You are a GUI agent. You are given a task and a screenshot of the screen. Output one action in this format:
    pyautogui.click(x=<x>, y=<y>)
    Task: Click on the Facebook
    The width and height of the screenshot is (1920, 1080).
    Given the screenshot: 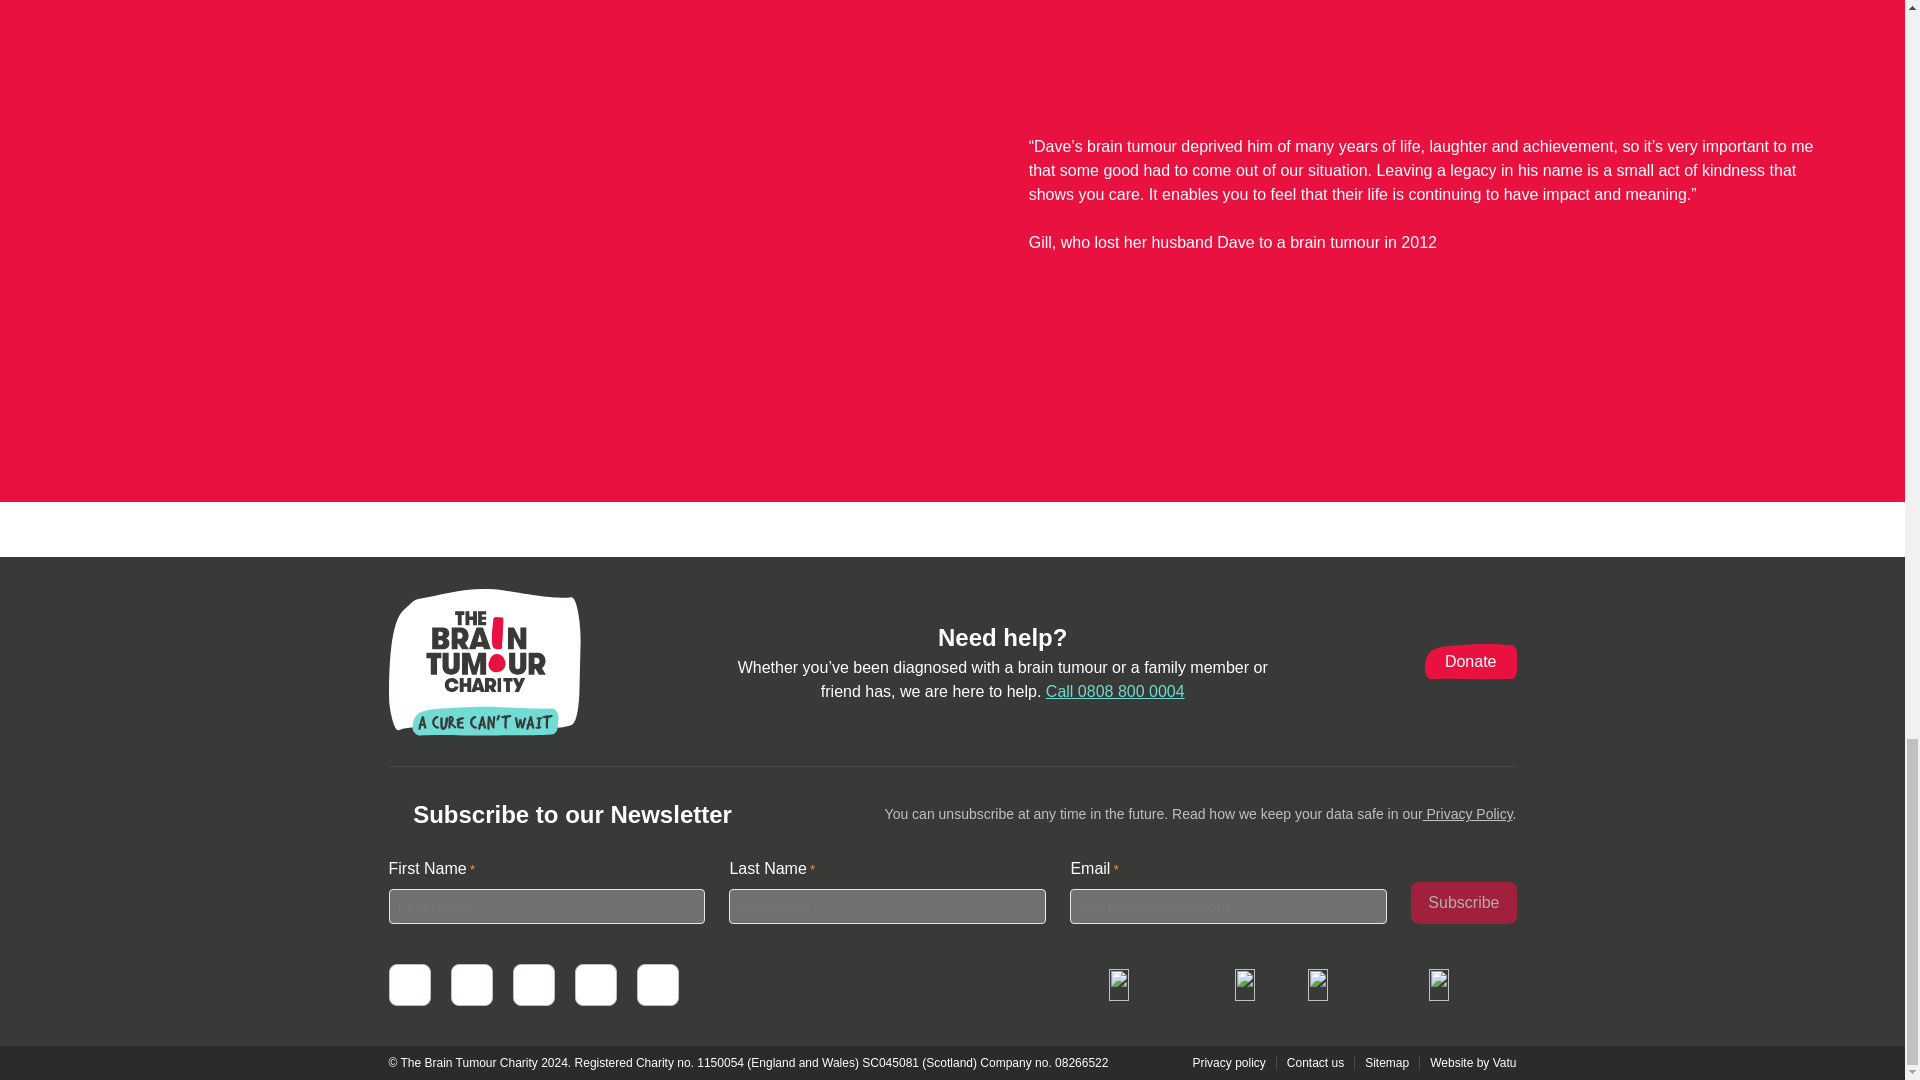 What is the action you would take?
    pyautogui.click(x=408, y=984)
    